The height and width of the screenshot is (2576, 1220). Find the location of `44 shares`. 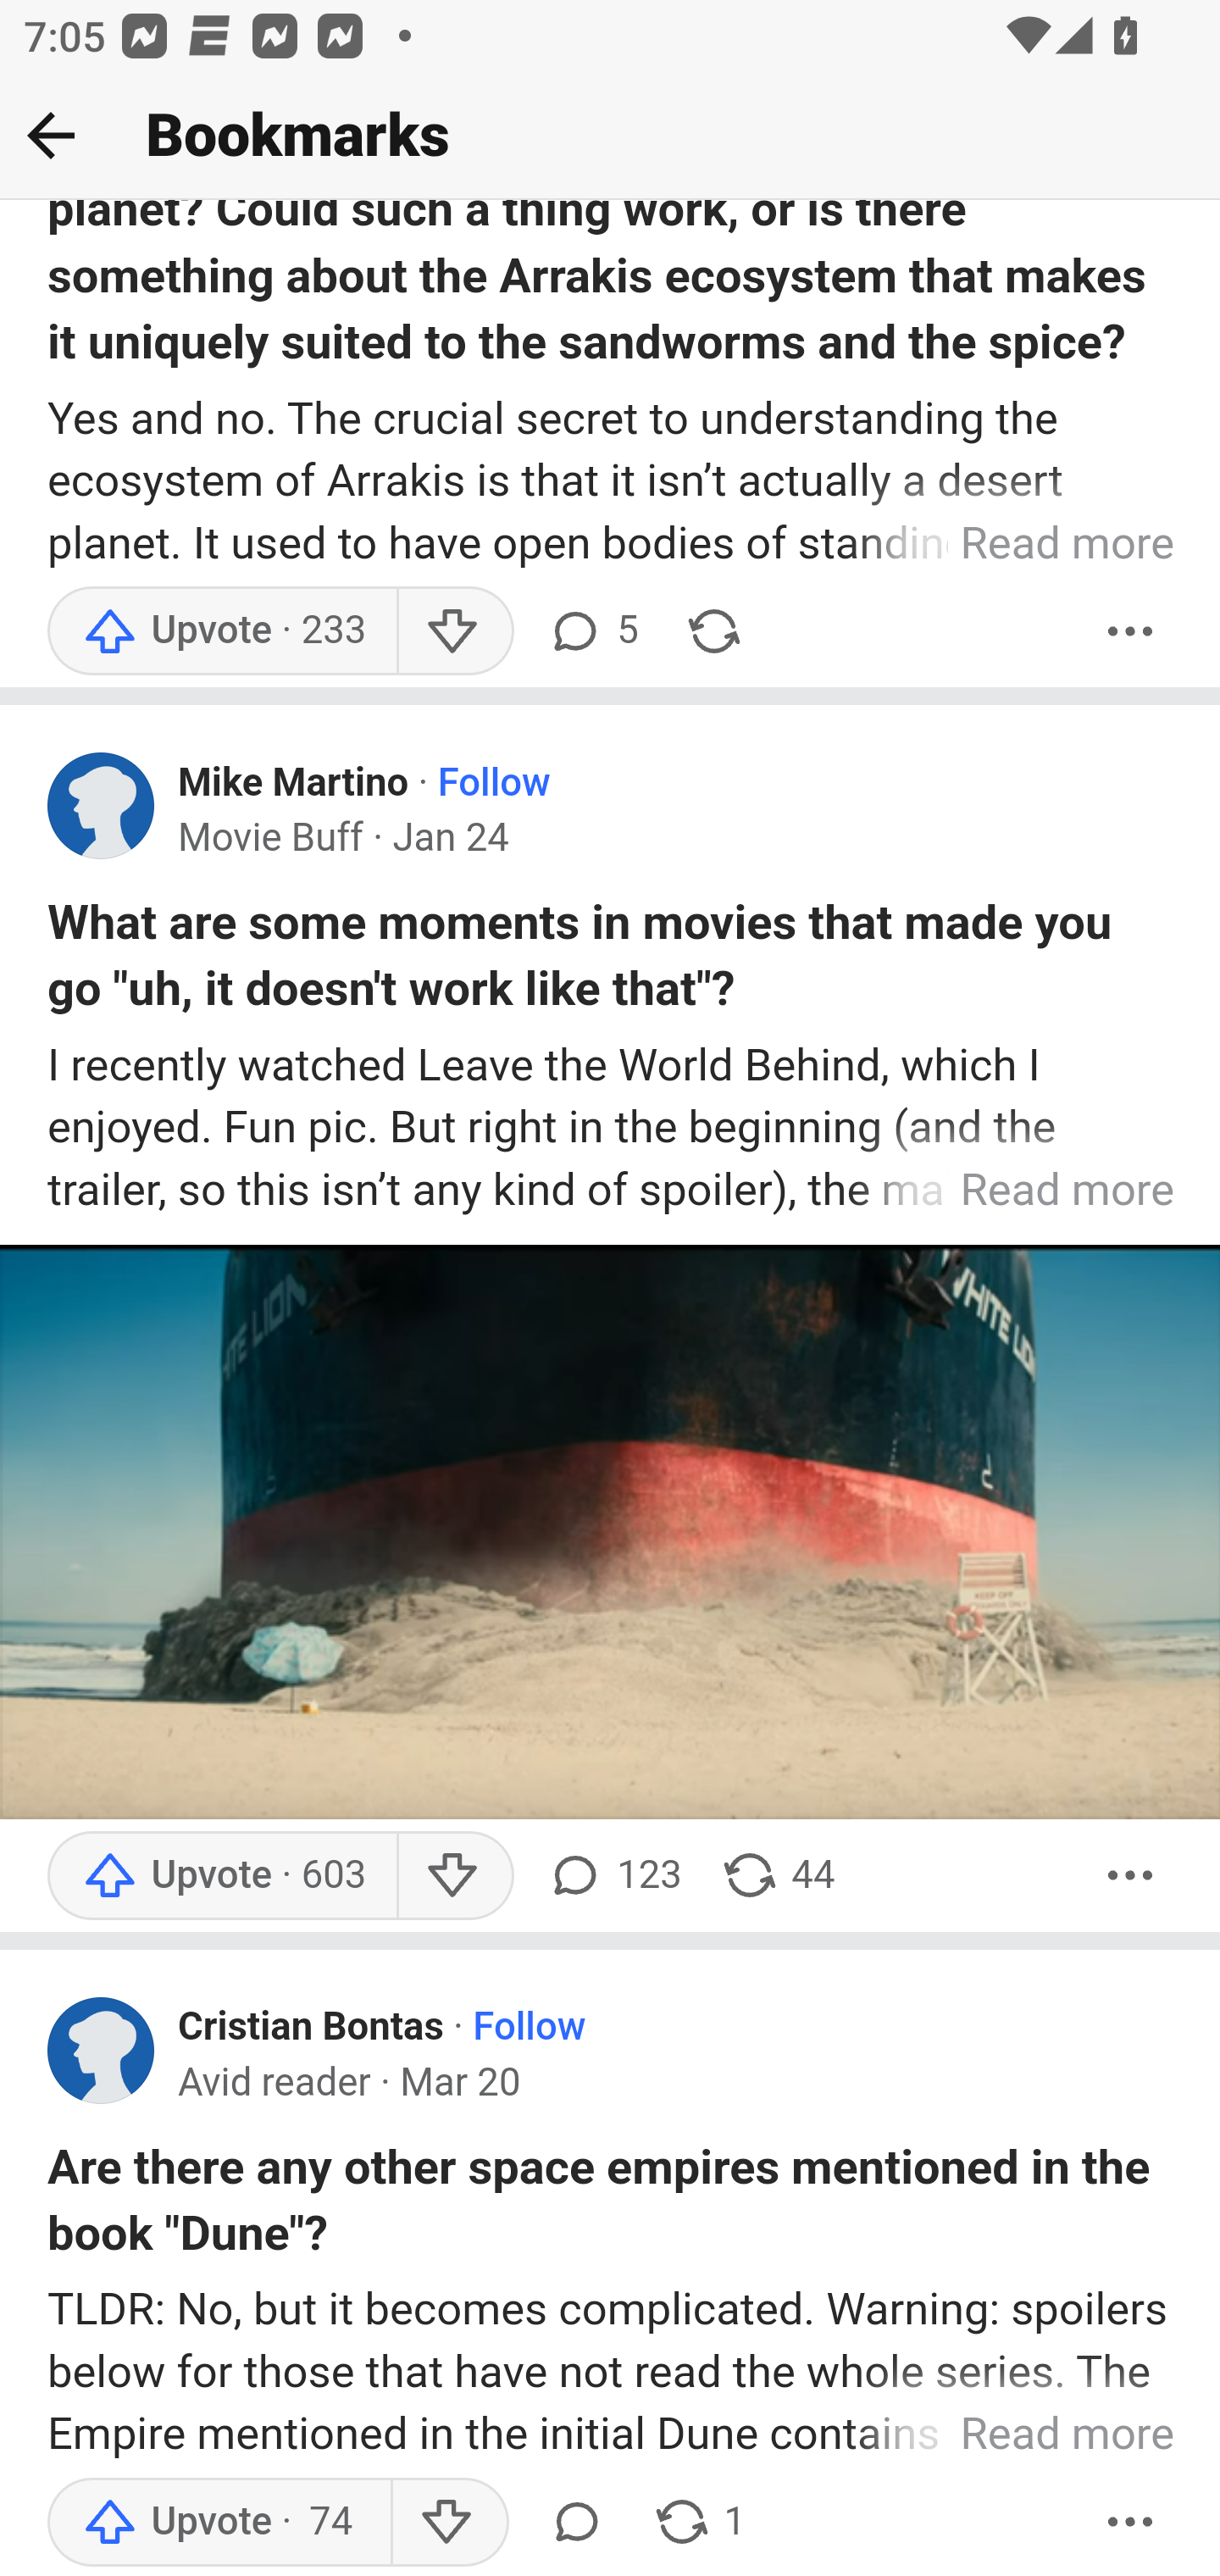

44 shares is located at coordinates (778, 1876).